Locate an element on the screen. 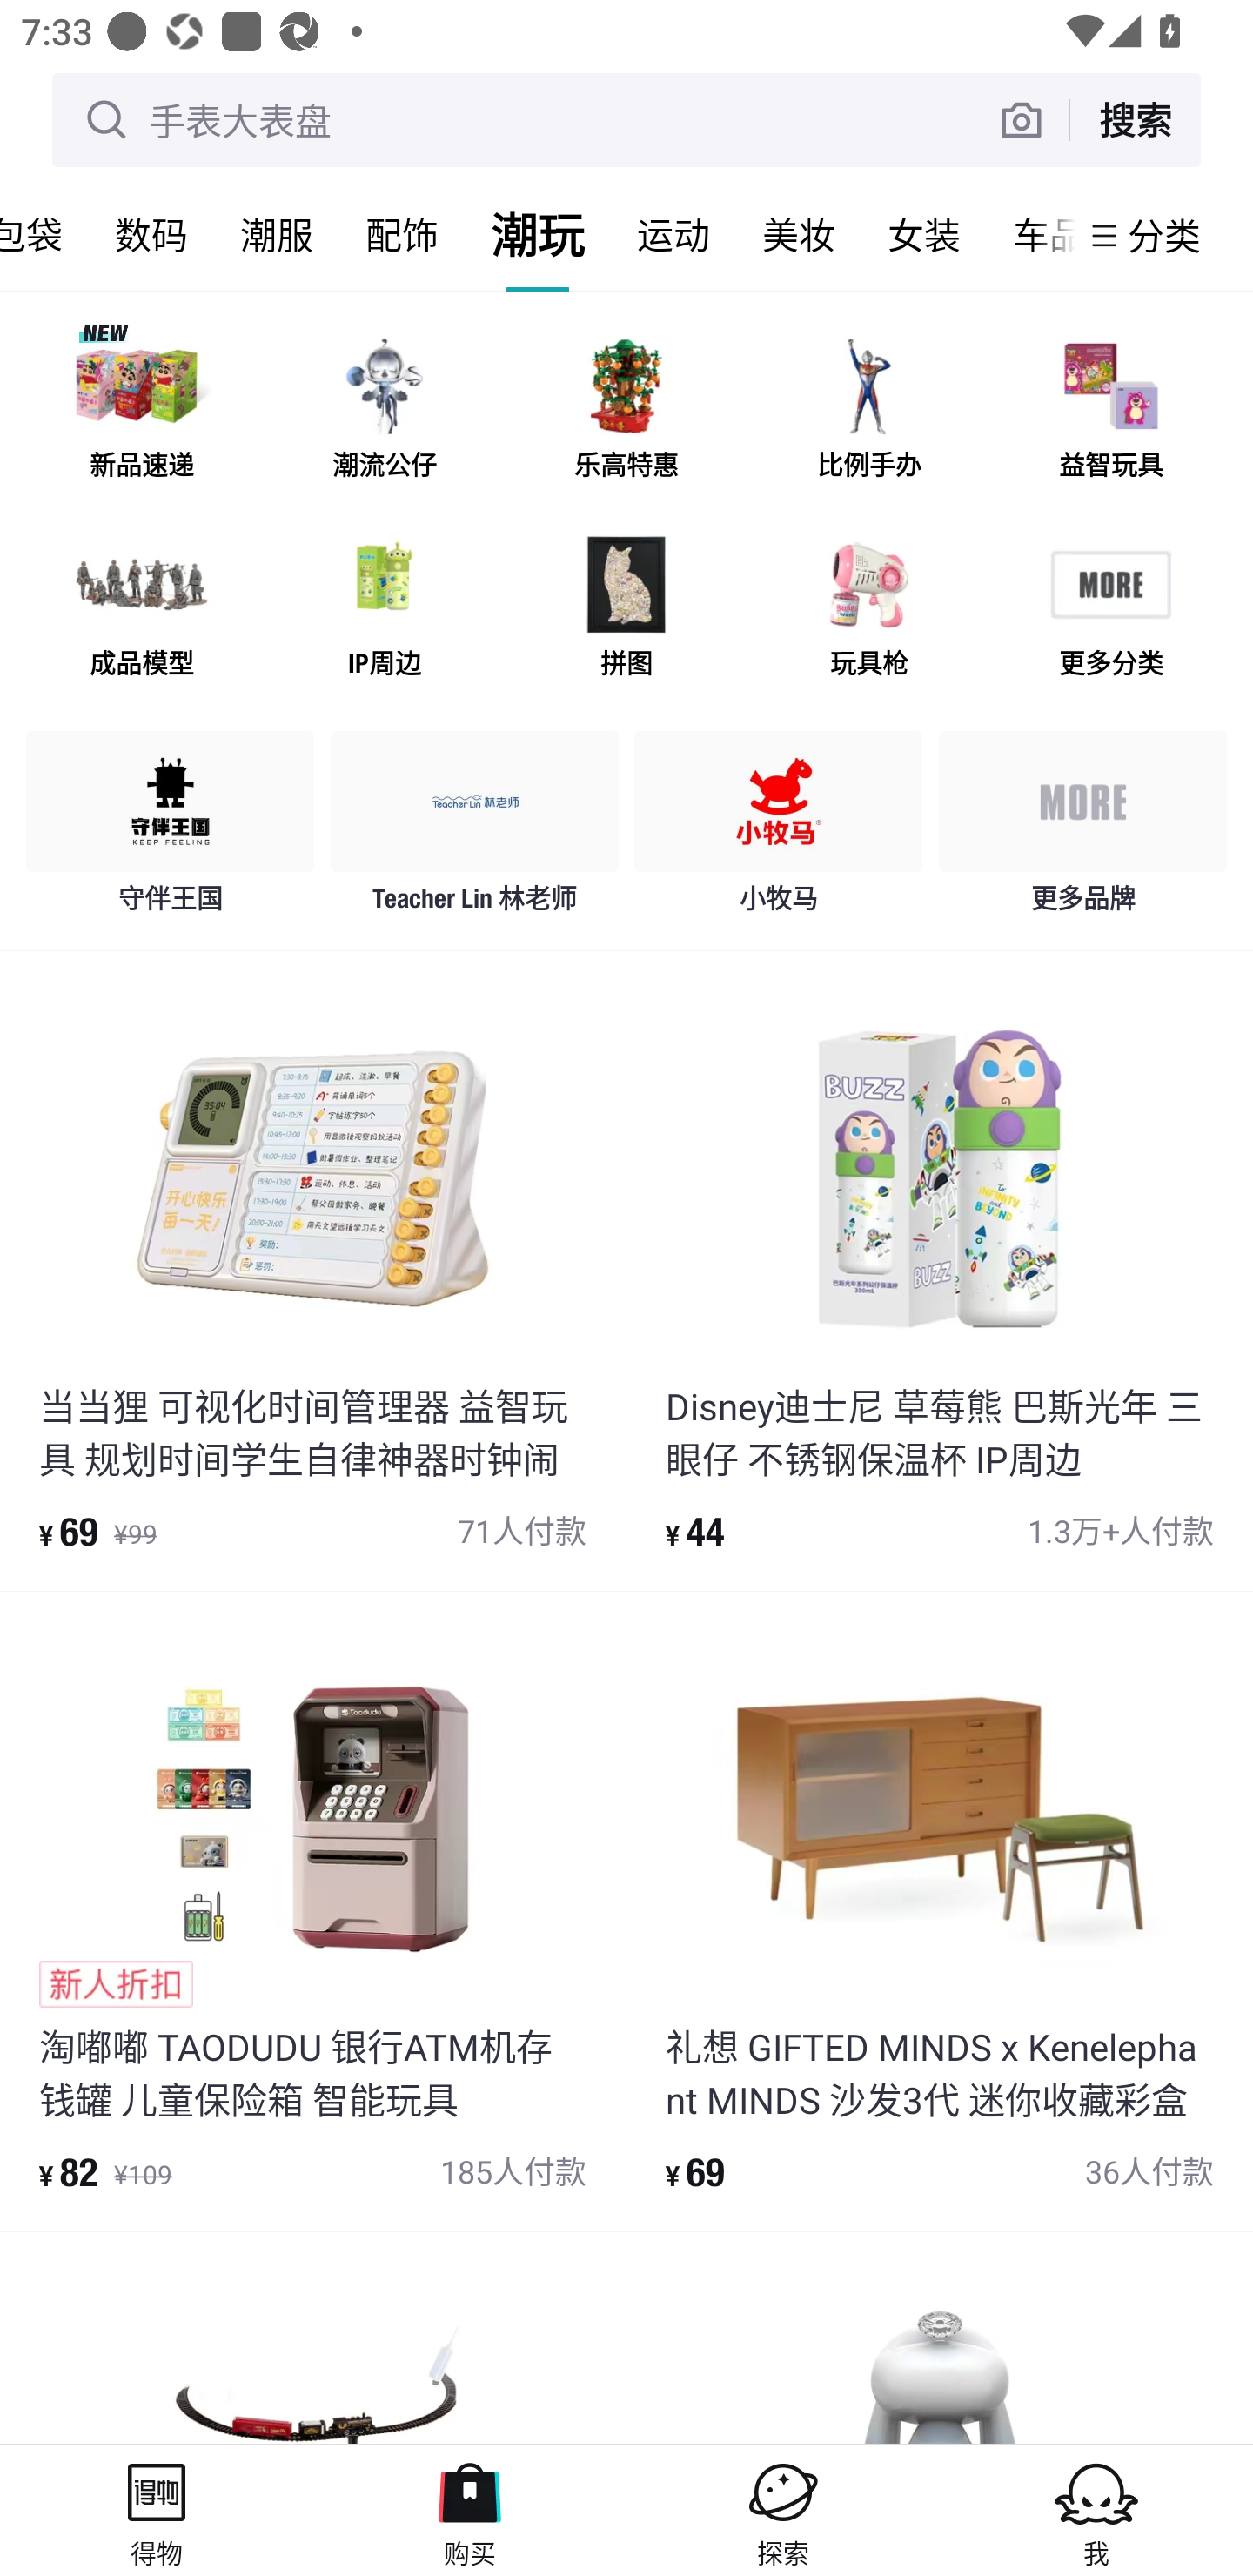 Image resolution: width=1253 pixels, height=2576 pixels. 得物 is located at coordinates (157, 2510).